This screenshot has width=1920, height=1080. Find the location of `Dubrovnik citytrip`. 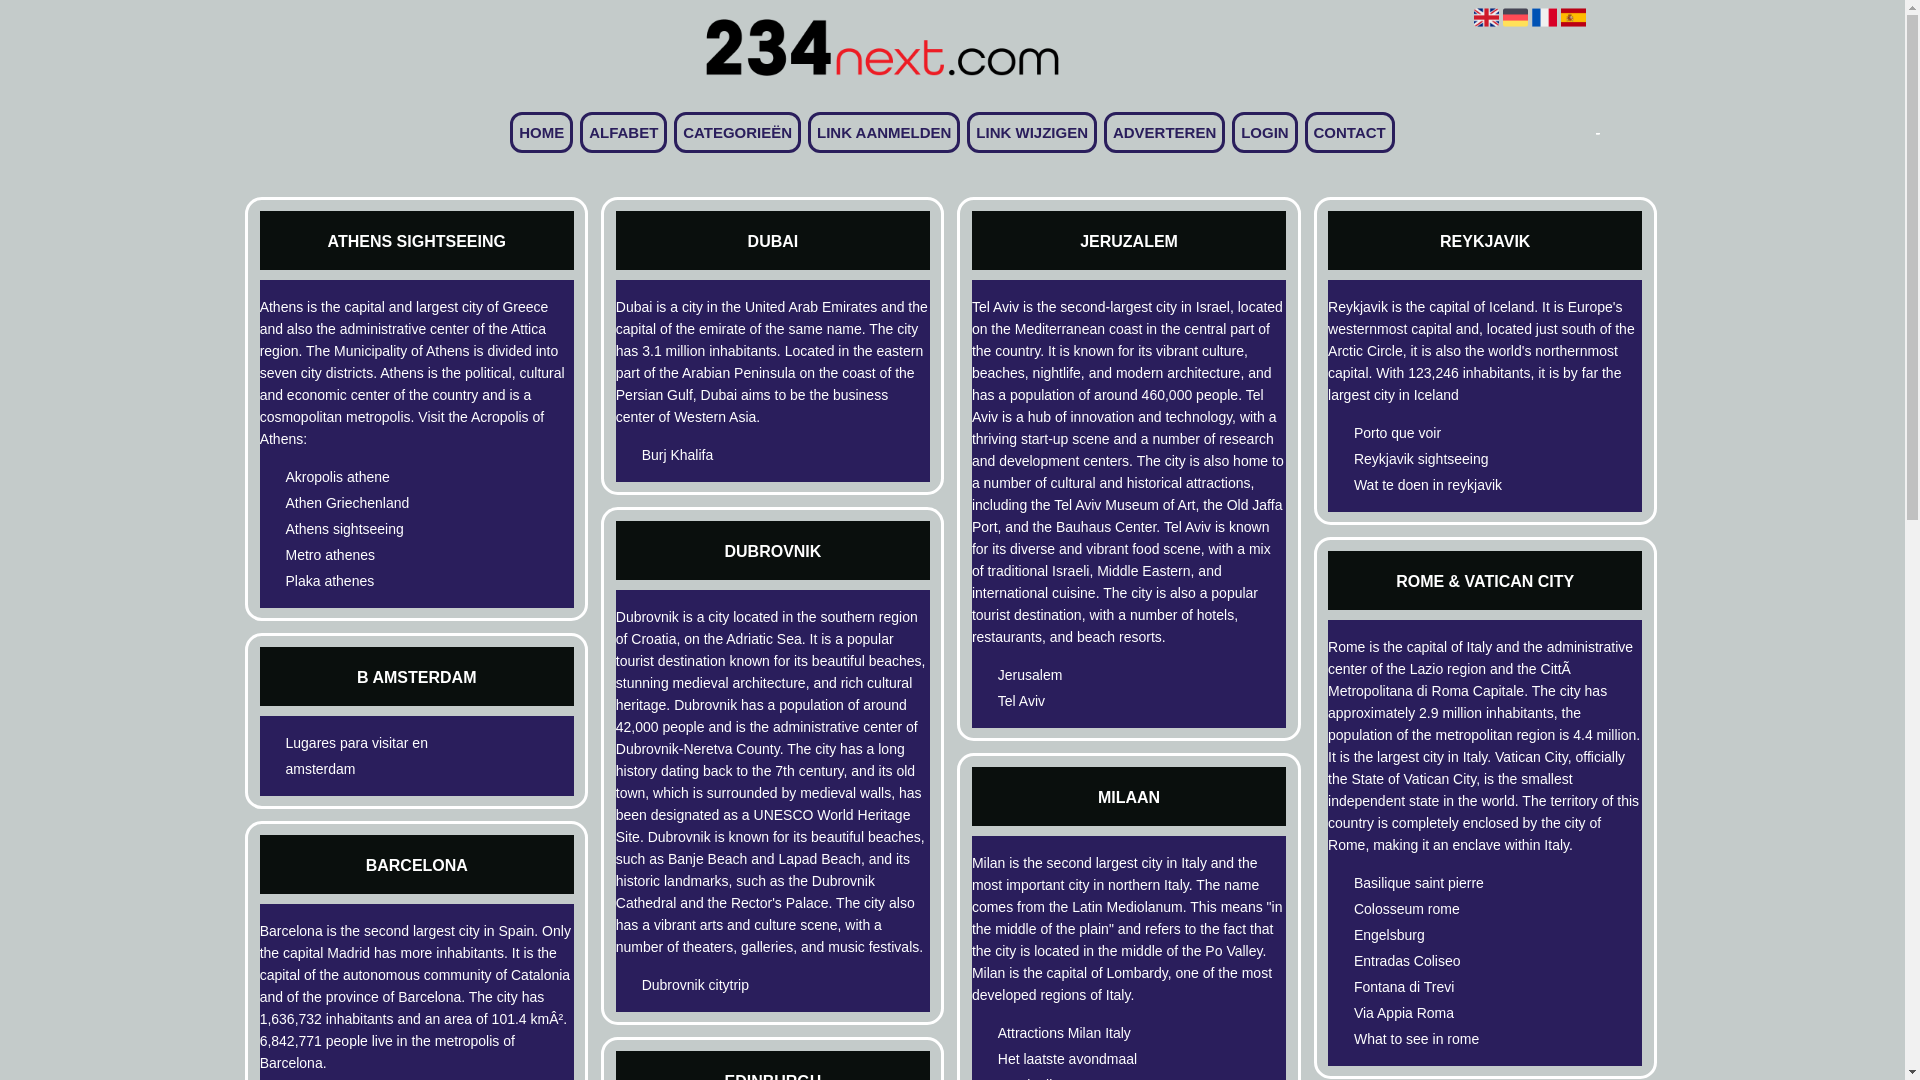

Dubrovnik citytrip is located at coordinates (738, 985).